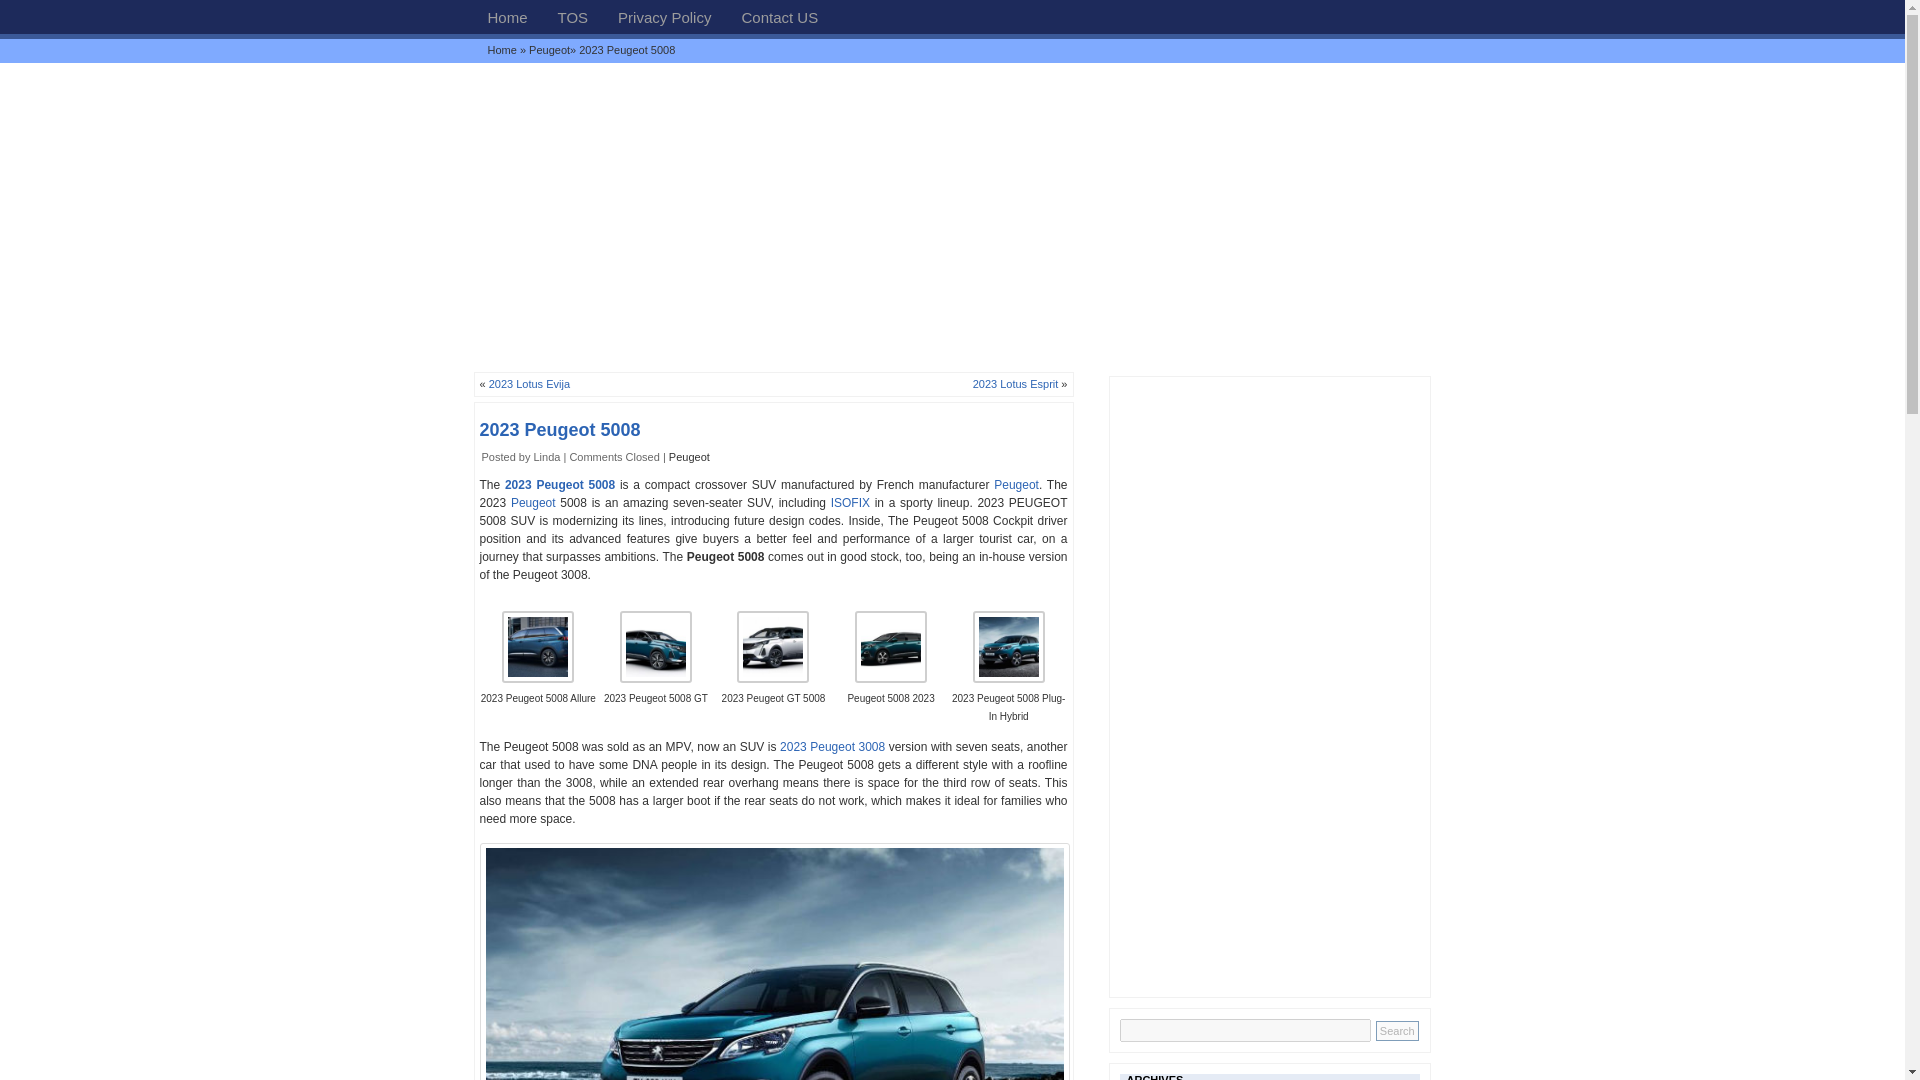 The height and width of the screenshot is (1080, 1920). I want to click on Peugeot, so click(550, 50).